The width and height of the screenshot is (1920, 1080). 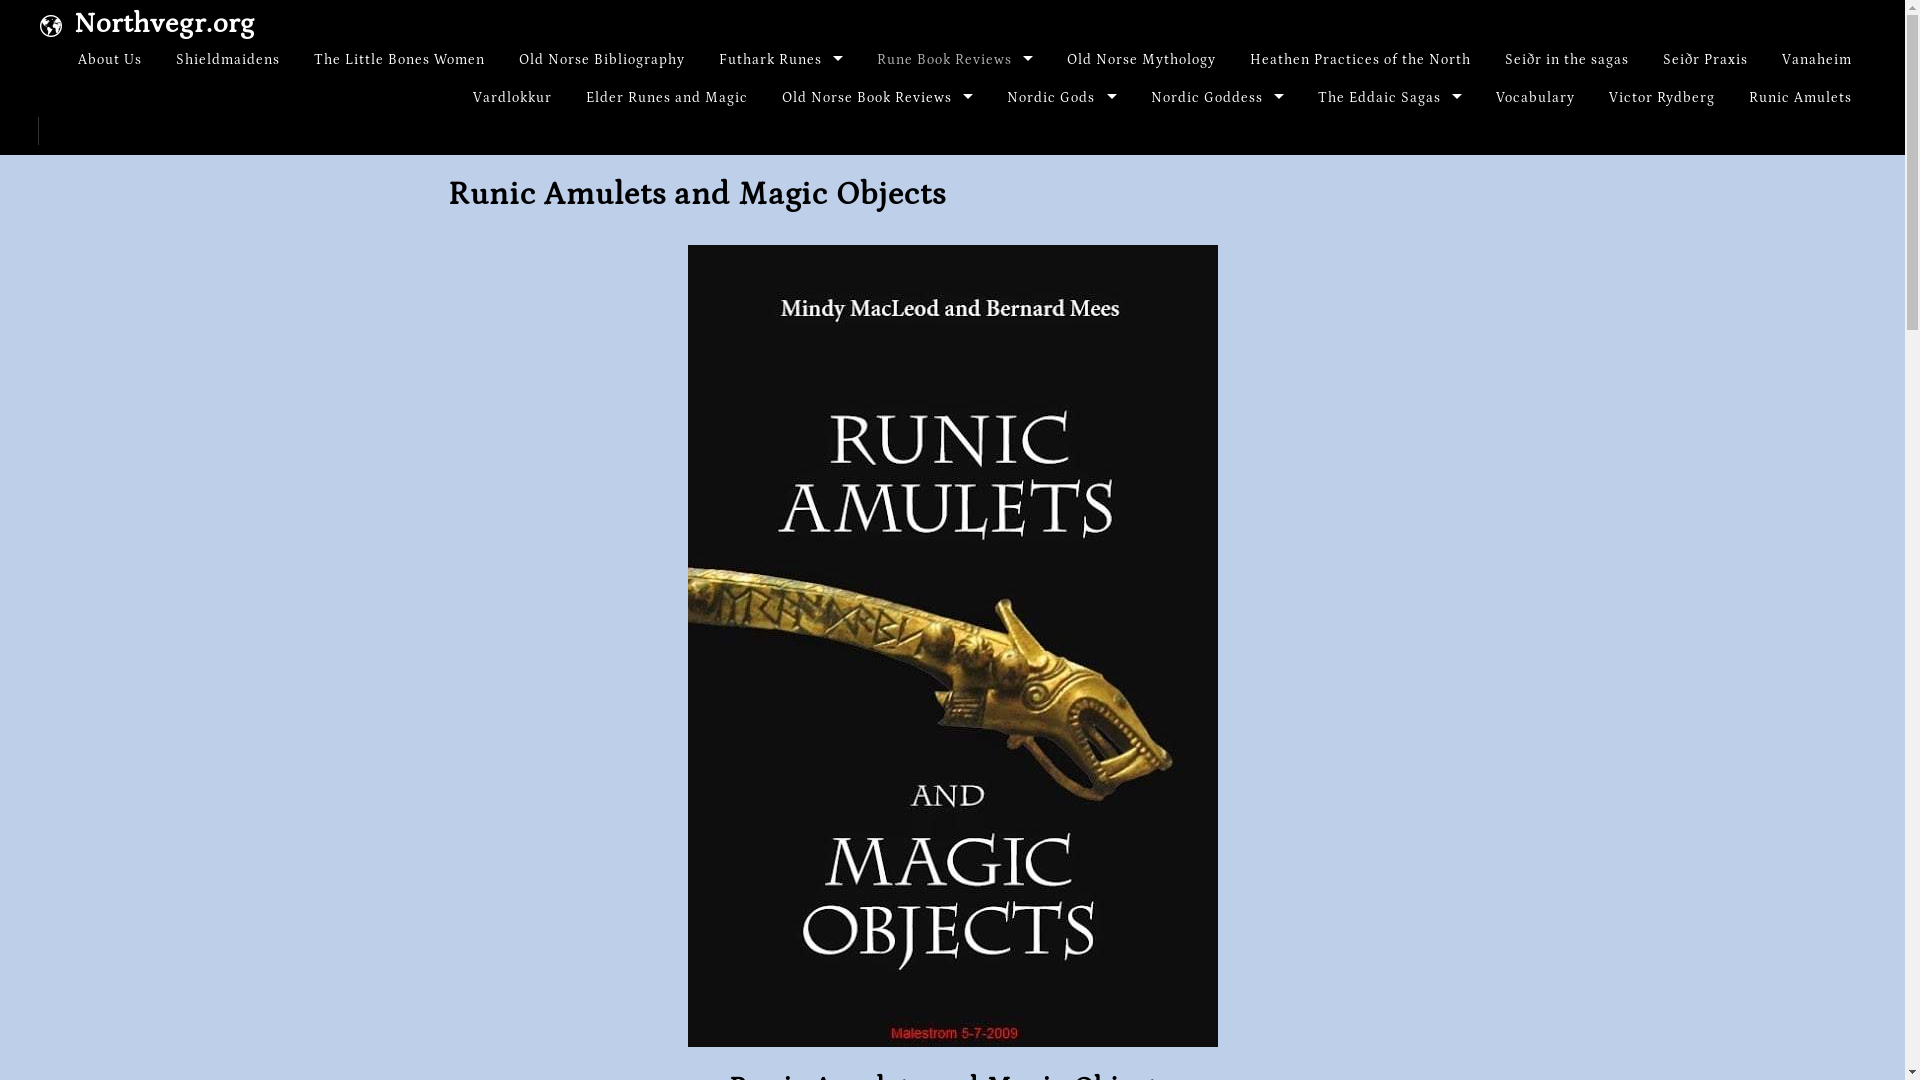 What do you see at coordinates (512, 97) in the screenshot?
I see `Vardlokkur` at bounding box center [512, 97].